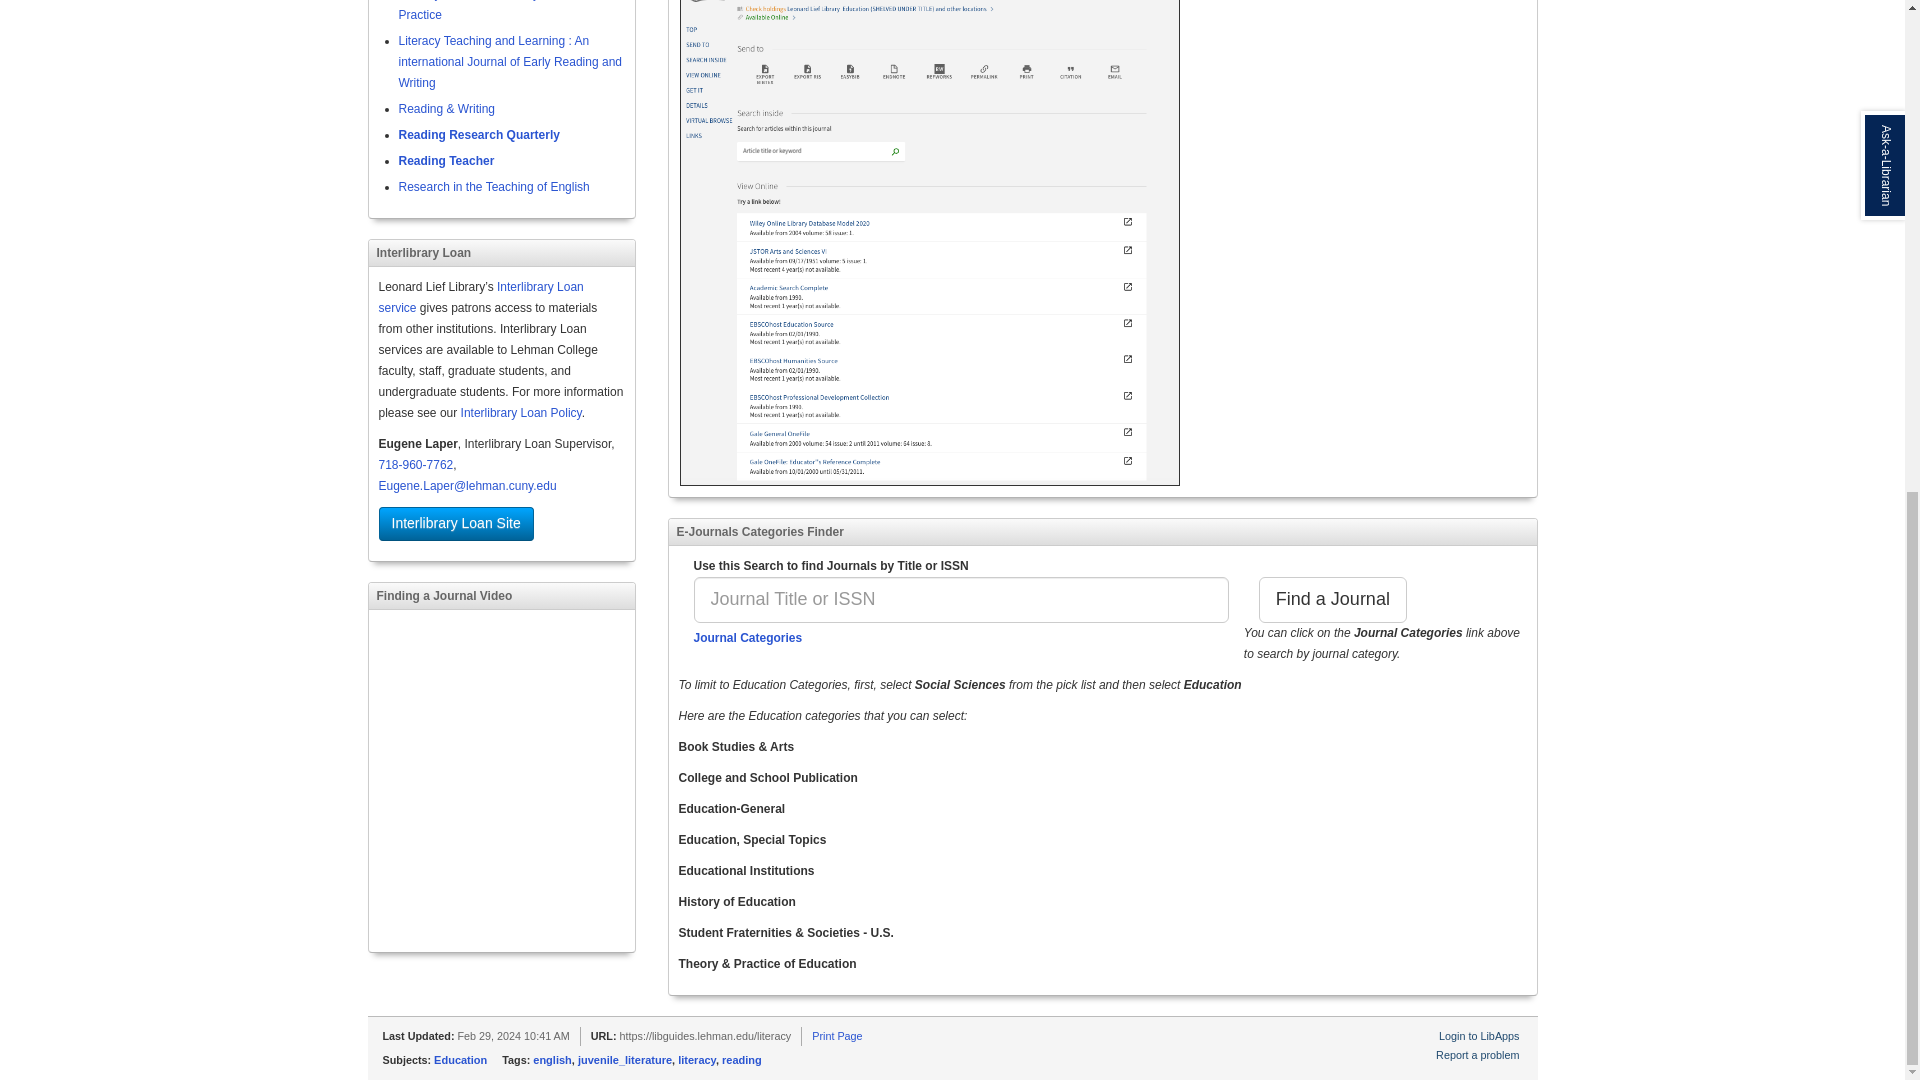 The image size is (1920, 1080). I want to click on Find a Journal, so click(1333, 600).